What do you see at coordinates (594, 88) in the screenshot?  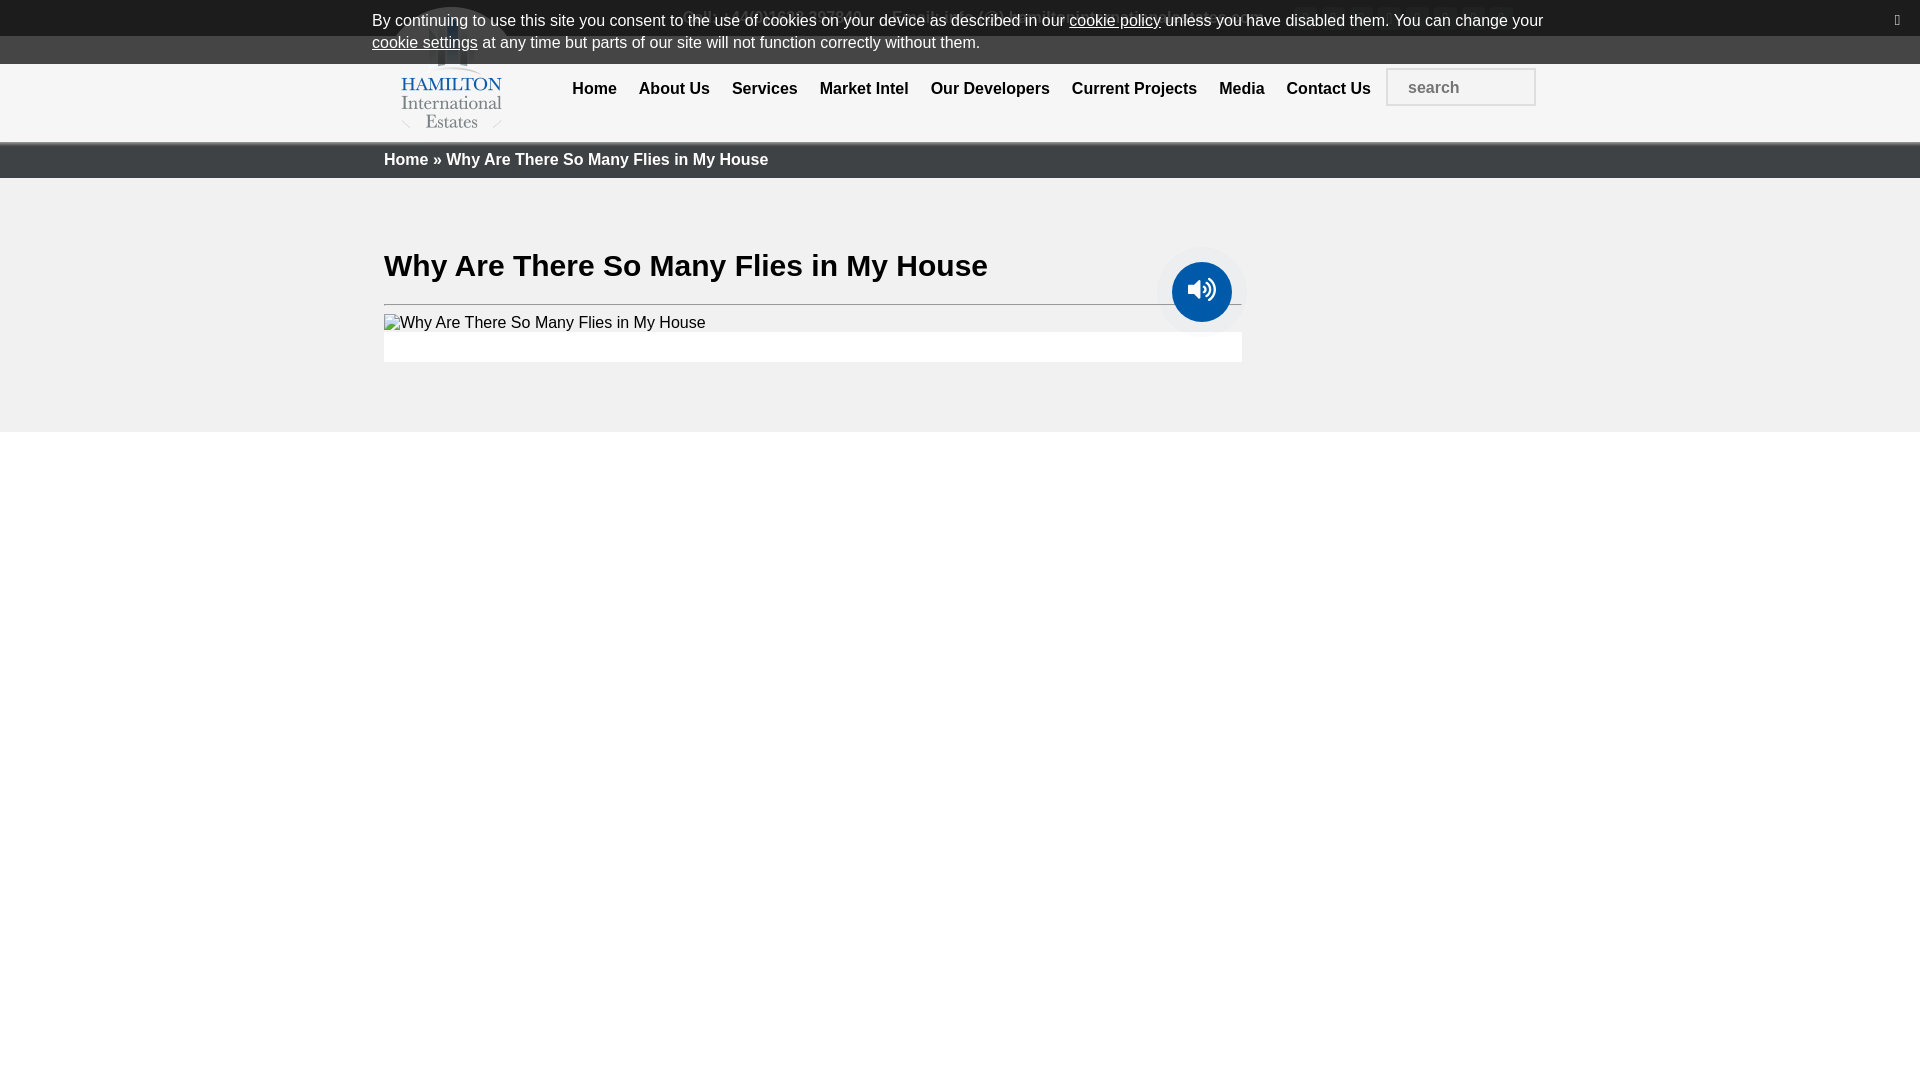 I see `Home` at bounding box center [594, 88].